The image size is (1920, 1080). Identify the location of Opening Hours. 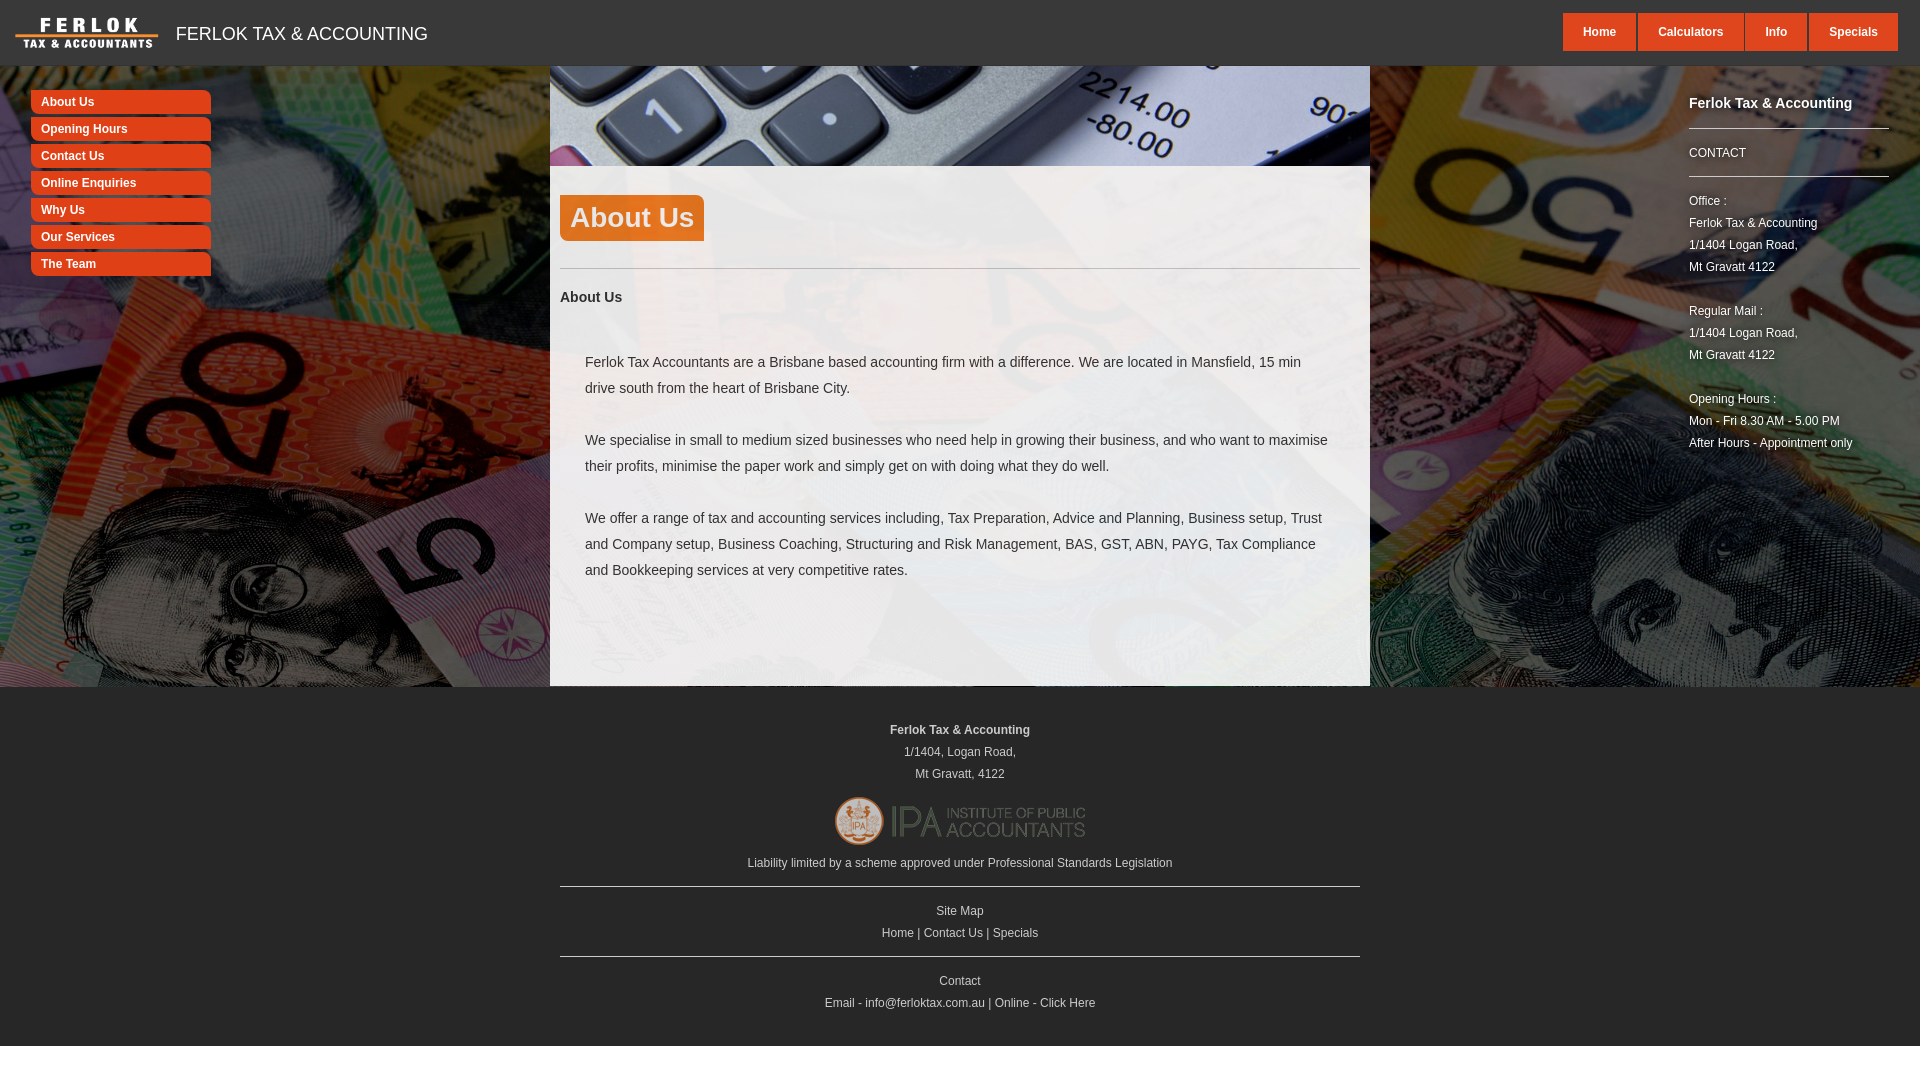
(121, 129).